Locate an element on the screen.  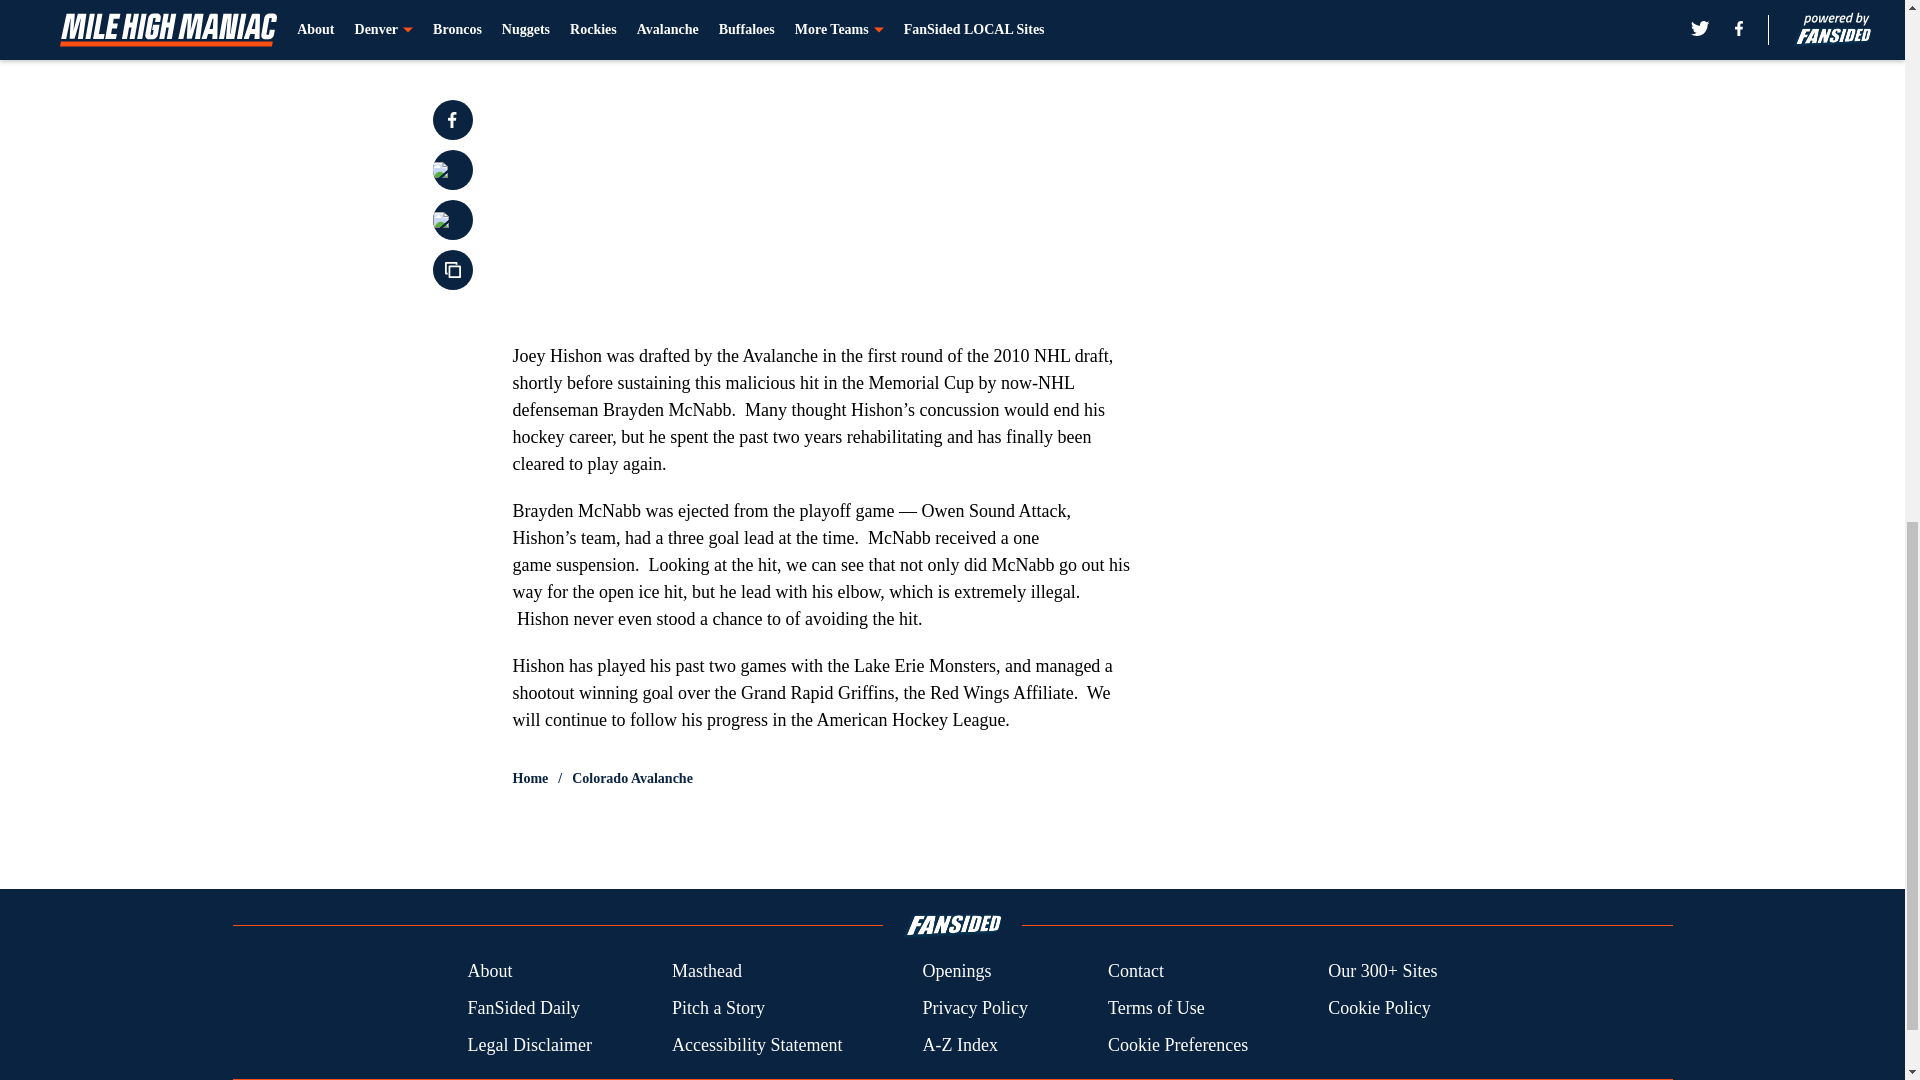
Legal Disclaimer is located at coordinates (528, 1046).